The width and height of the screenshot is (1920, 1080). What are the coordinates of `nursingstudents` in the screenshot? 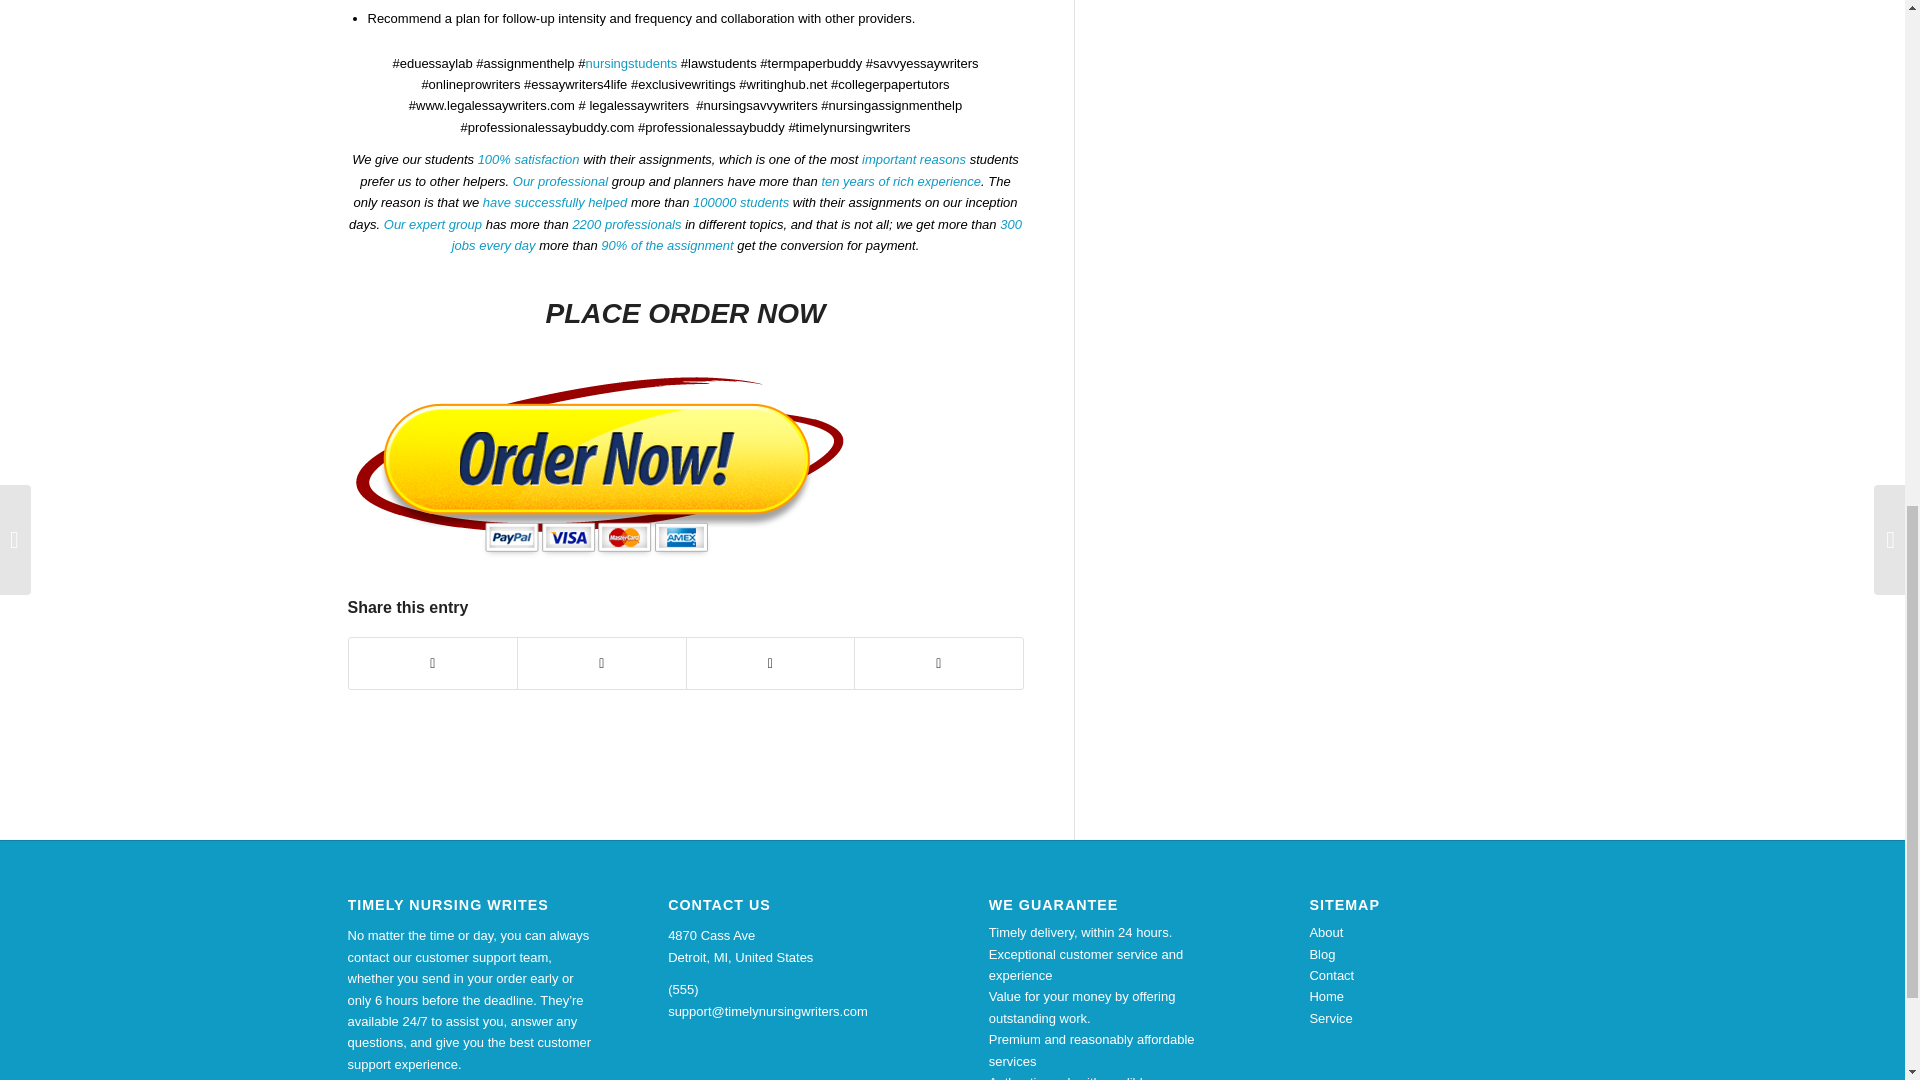 It's located at (631, 64).